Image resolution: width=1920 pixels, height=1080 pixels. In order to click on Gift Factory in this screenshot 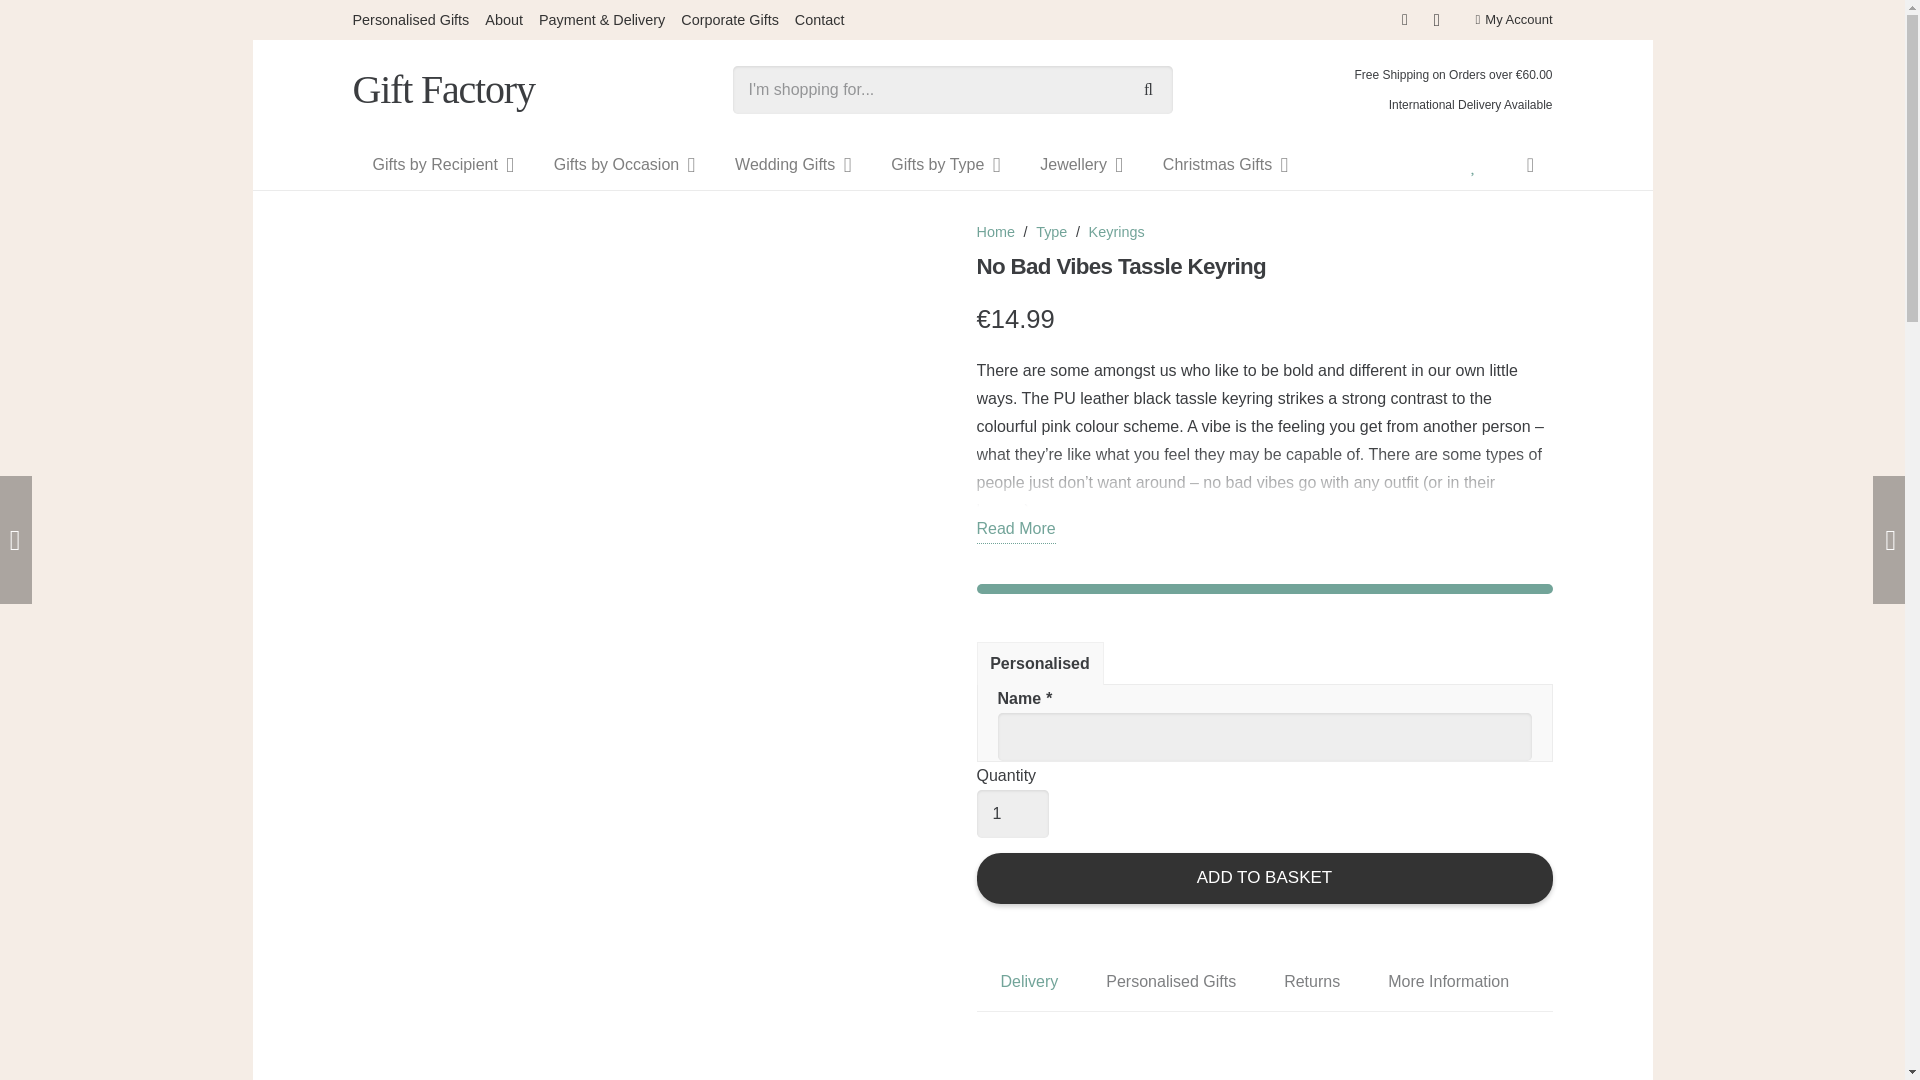, I will do `click(442, 89)`.